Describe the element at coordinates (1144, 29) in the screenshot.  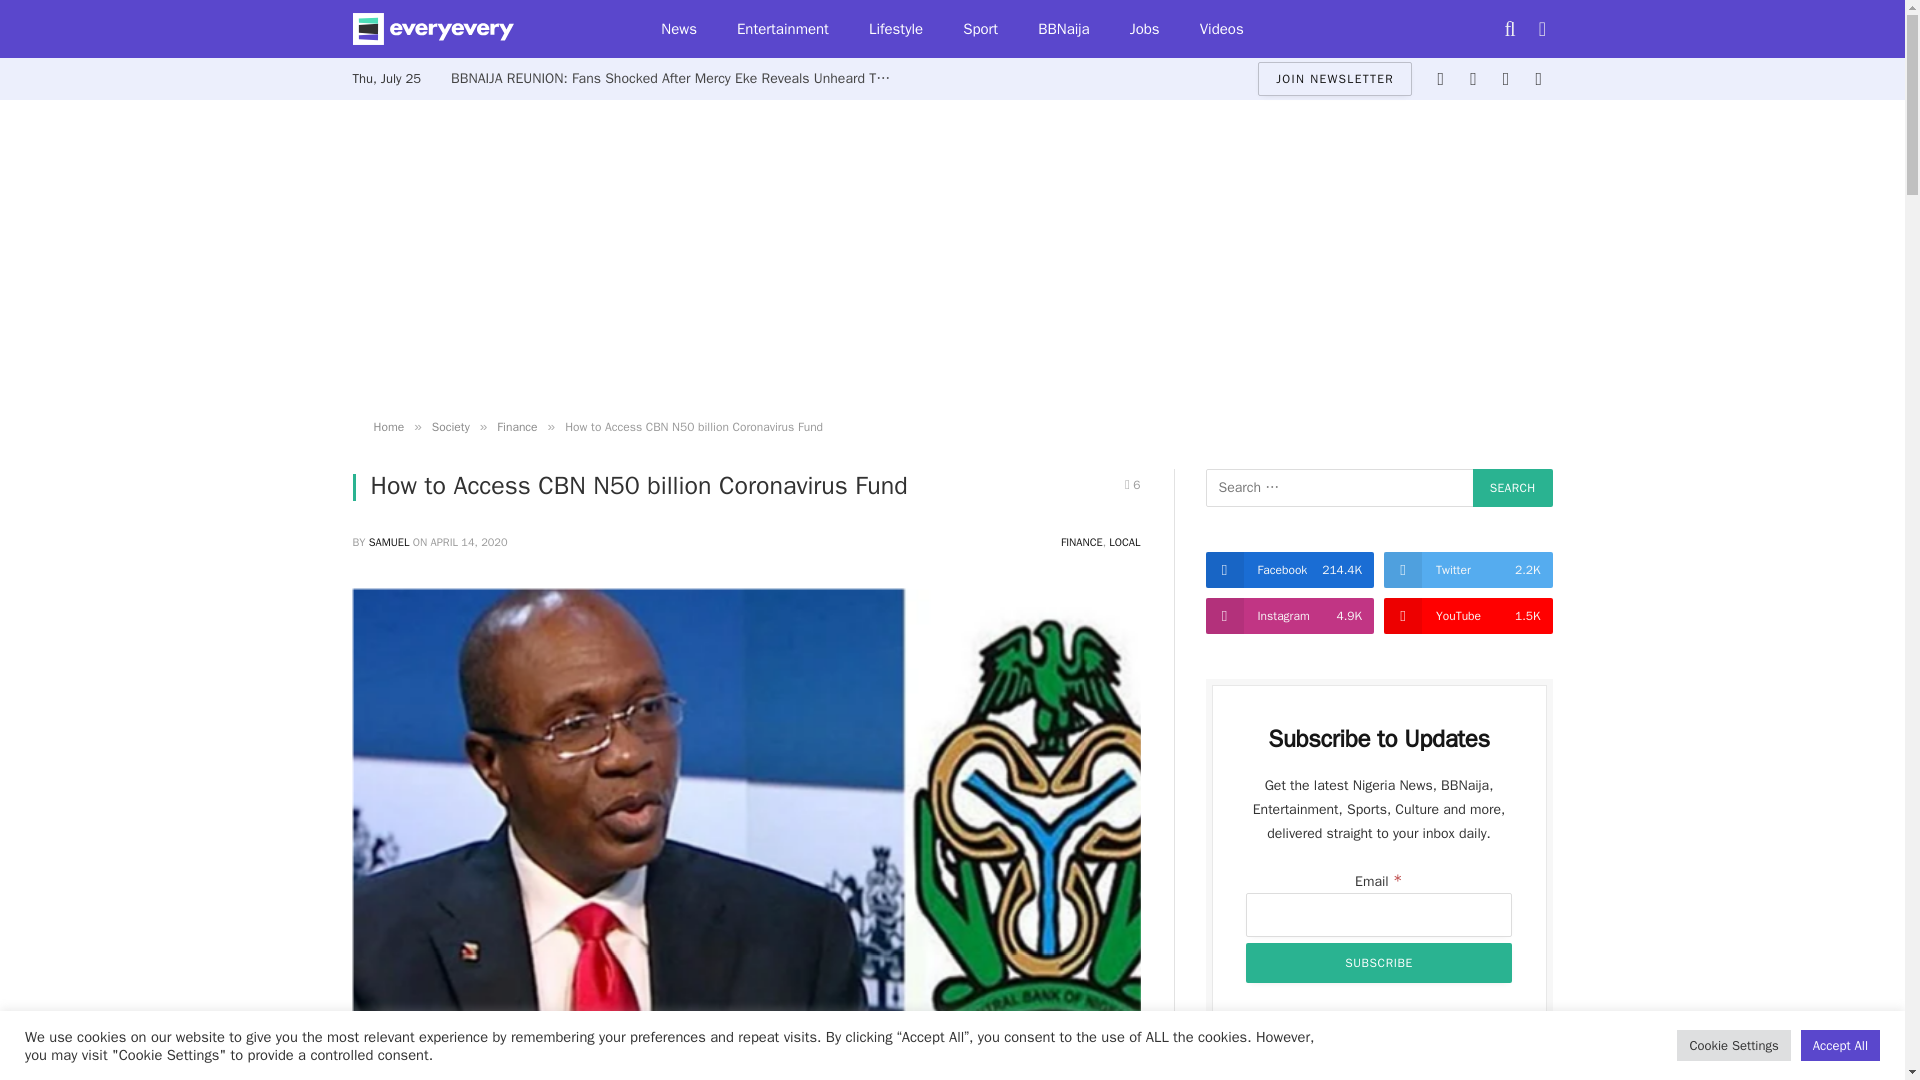
I see `Jobs` at that location.